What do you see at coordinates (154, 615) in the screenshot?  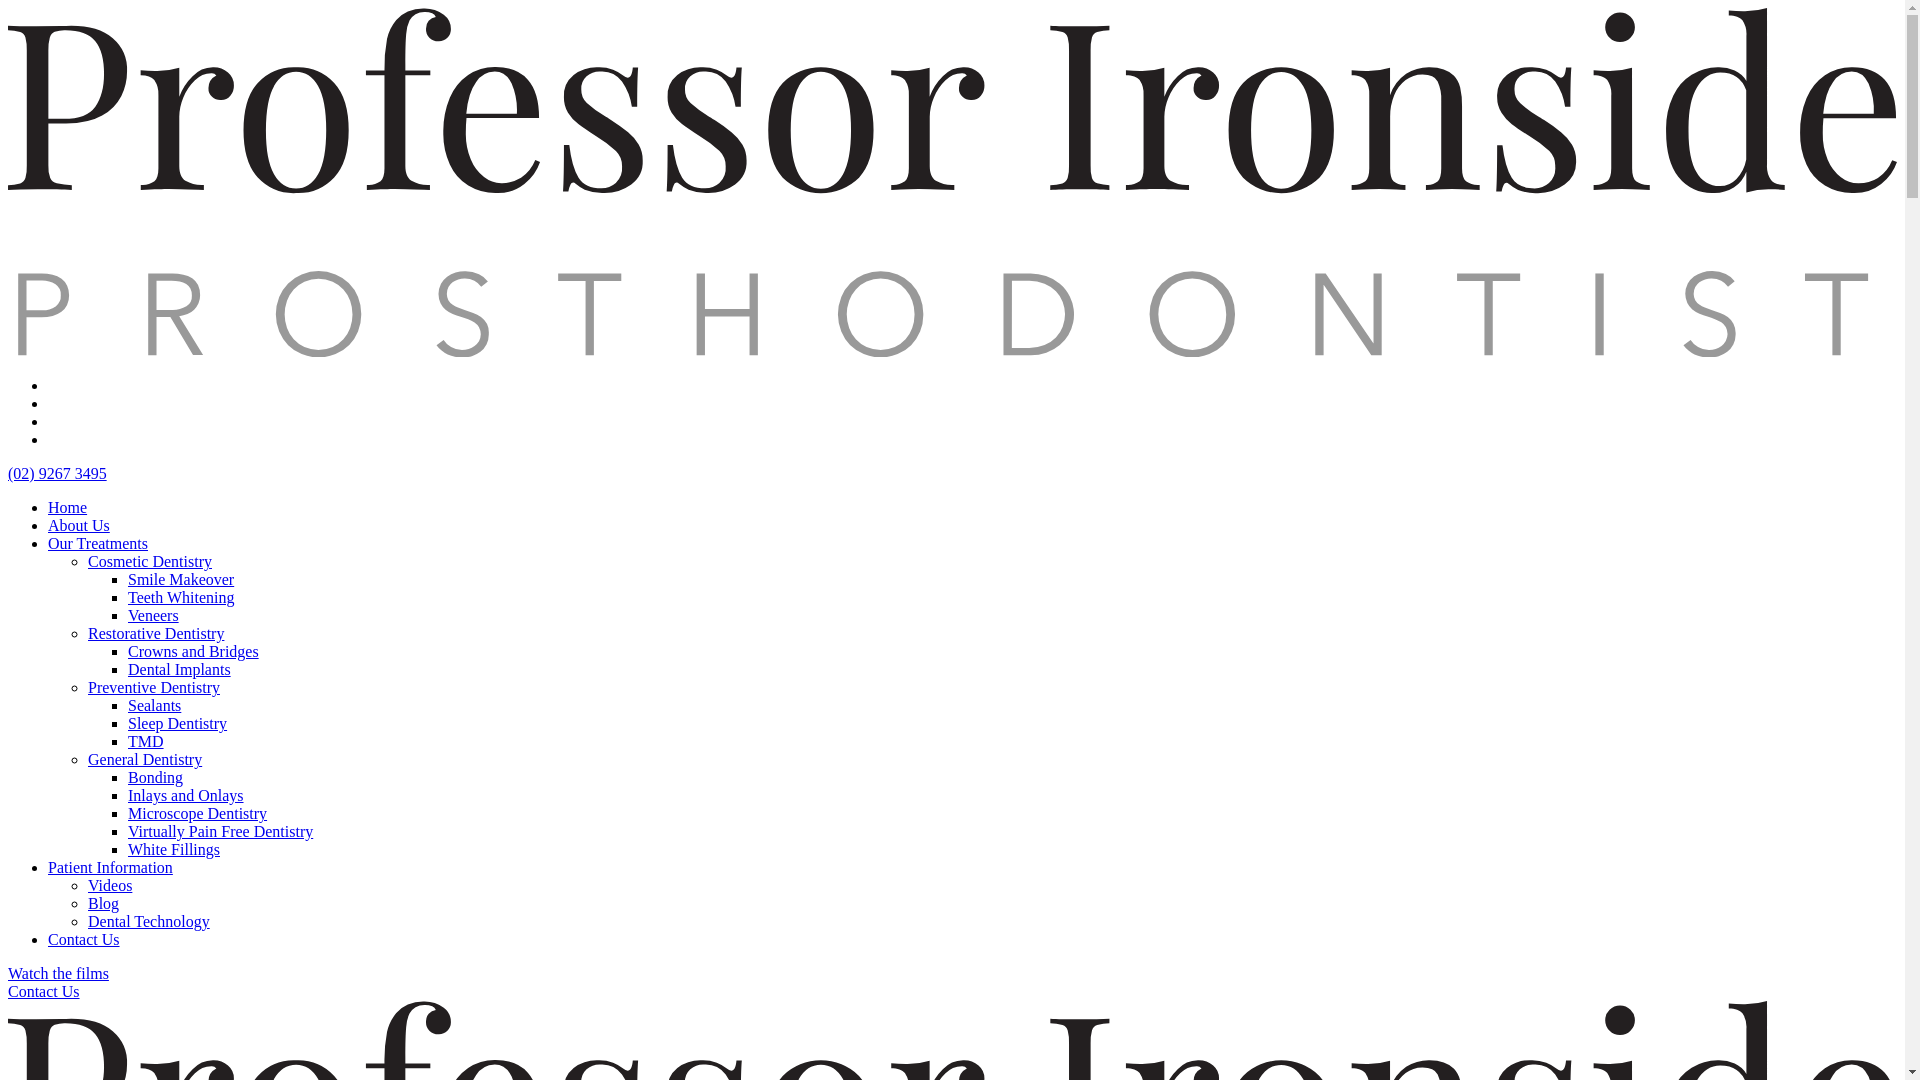 I see `Veneers` at bounding box center [154, 615].